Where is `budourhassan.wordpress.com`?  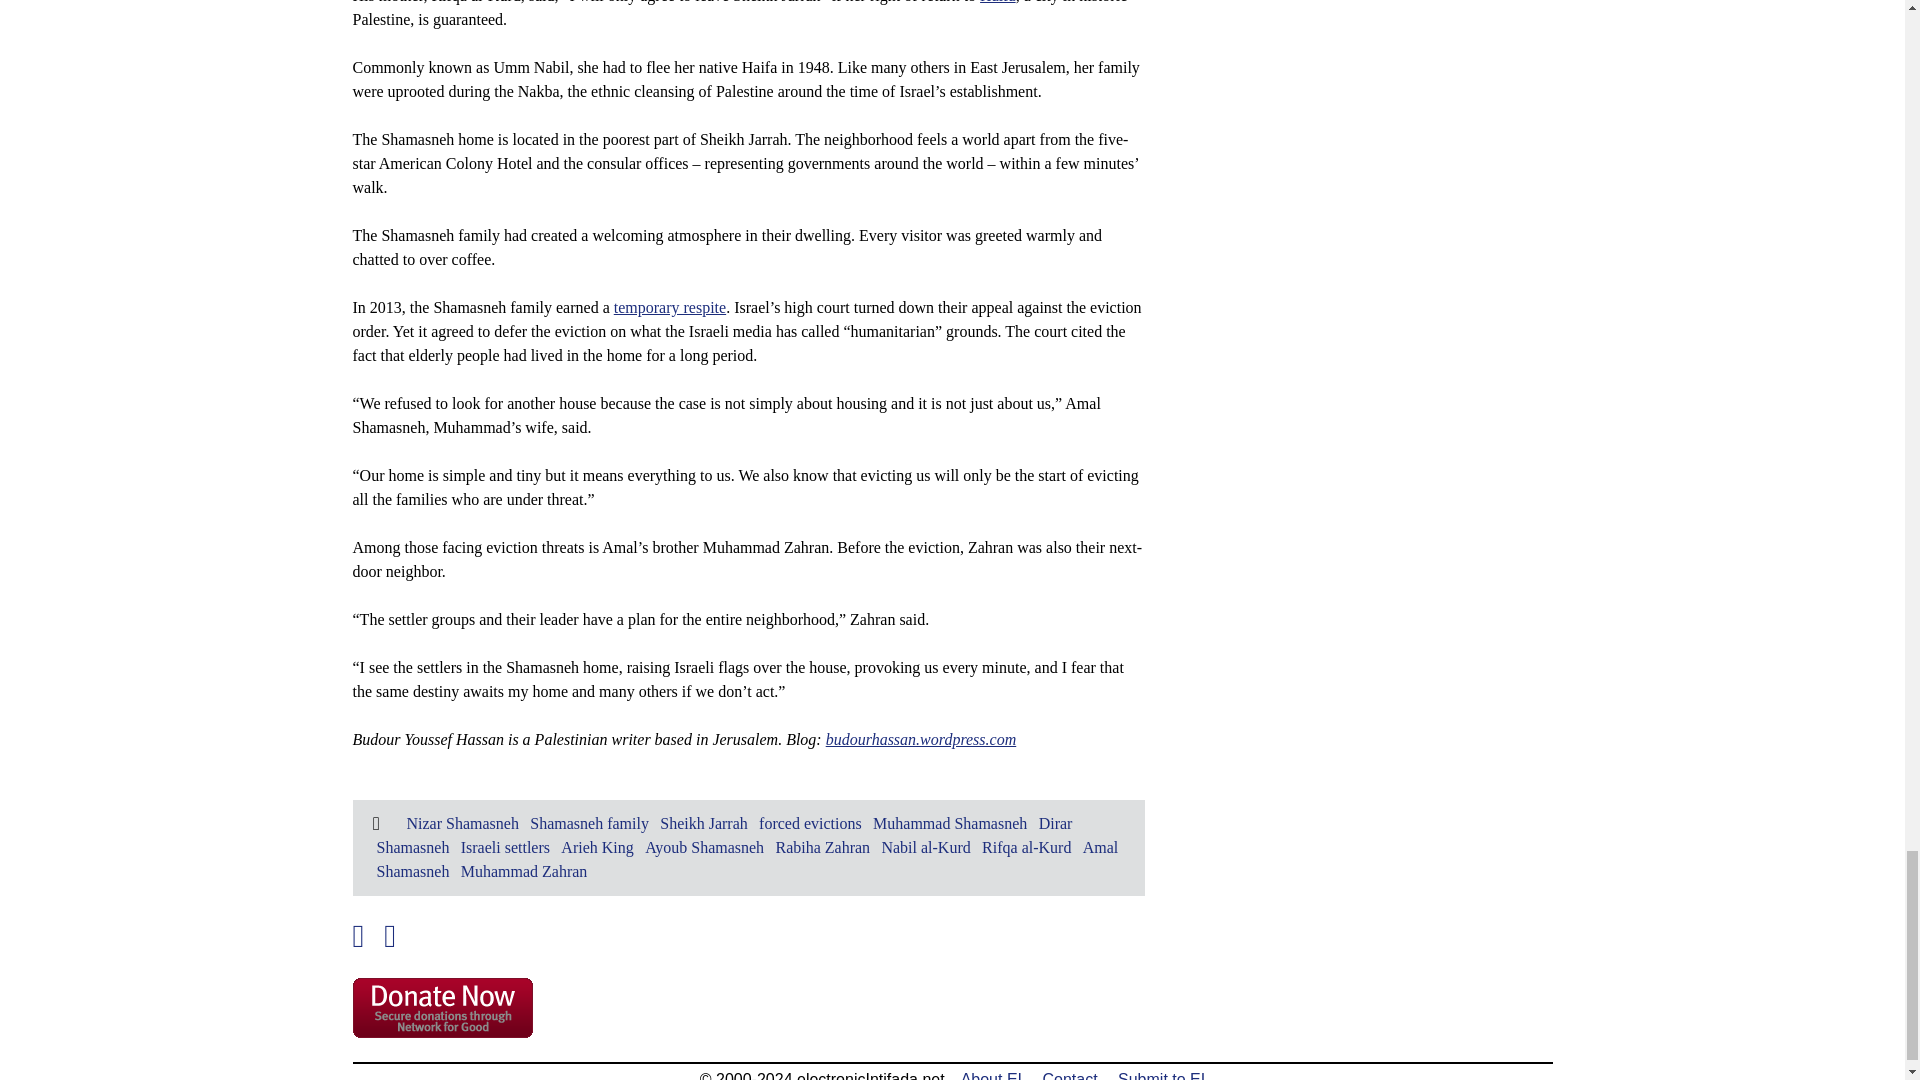 budourhassan.wordpress.com is located at coordinates (921, 740).